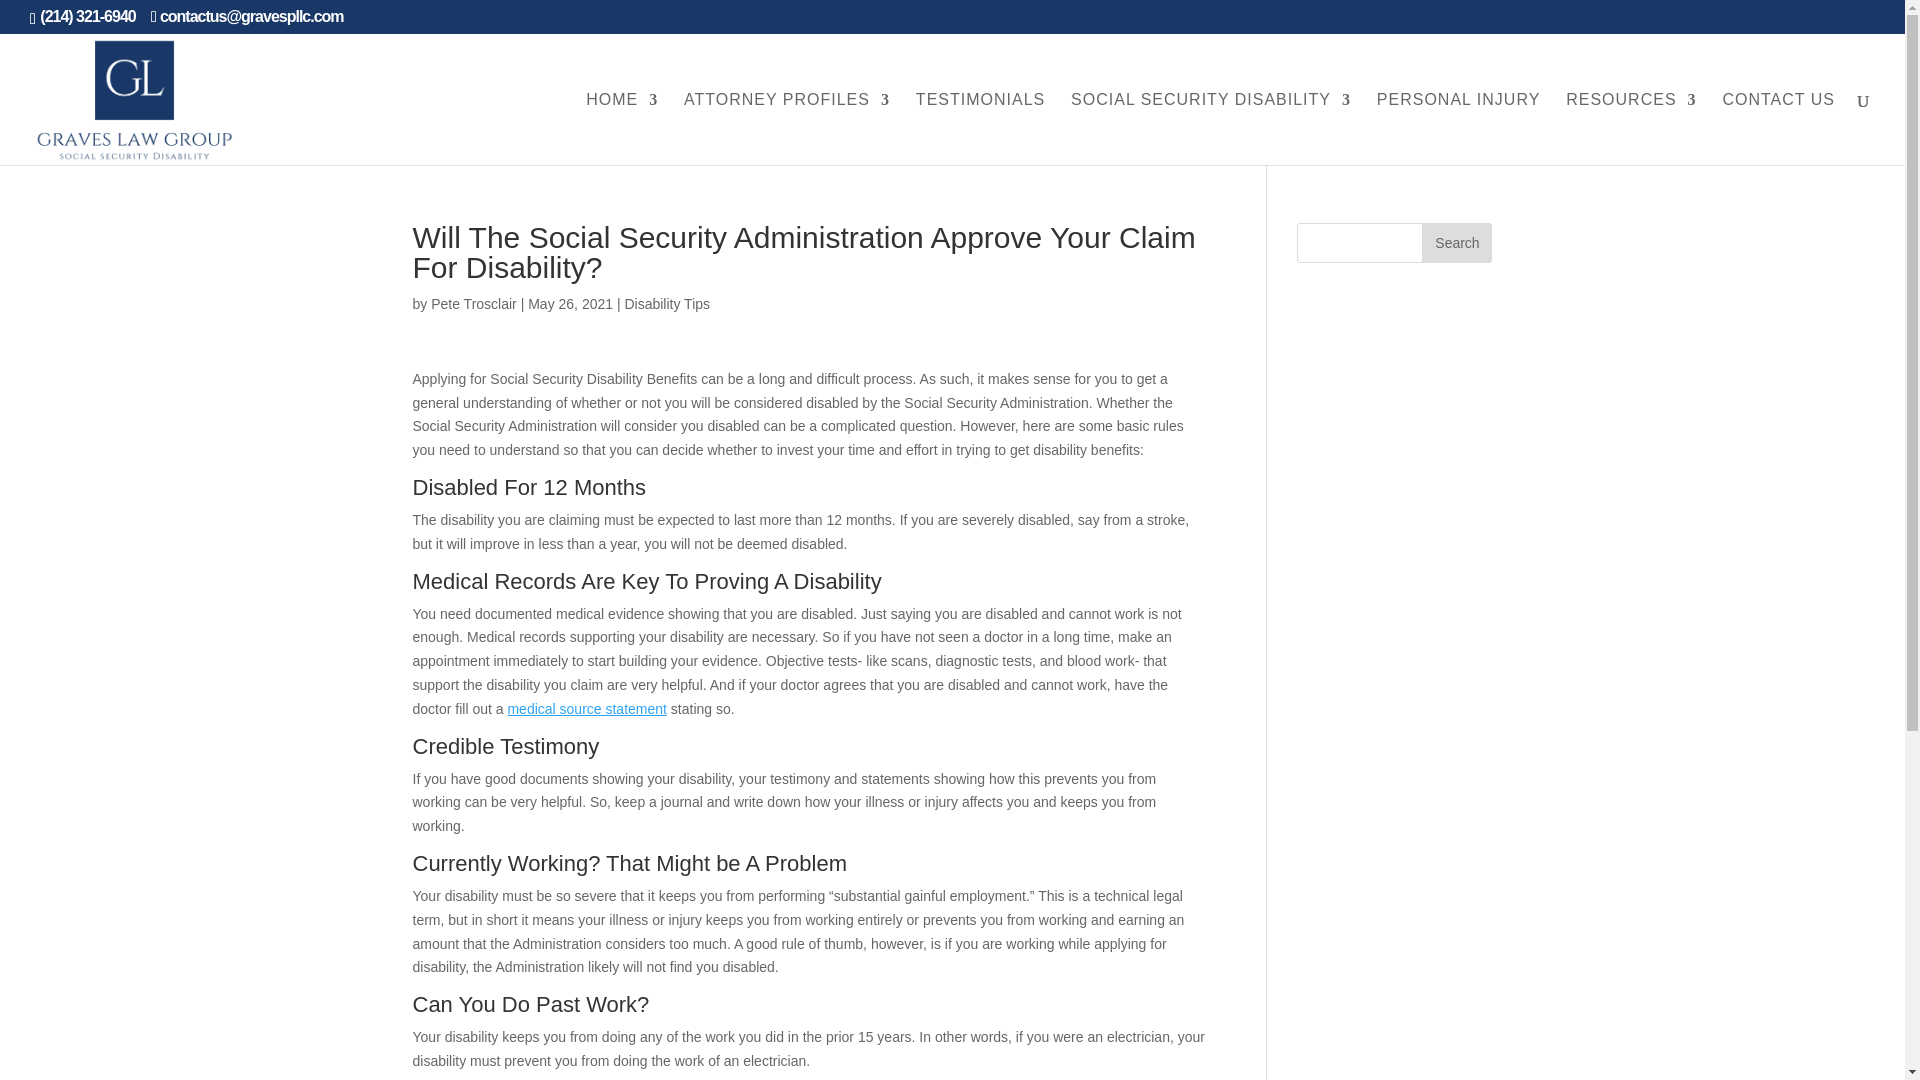 The height and width of the screenshot is (1080, 1920). What do you see at coordinates (1458, 128) in the screenshot?
I see `PERSONAL INJURY` at bounding box center [1458, 128].